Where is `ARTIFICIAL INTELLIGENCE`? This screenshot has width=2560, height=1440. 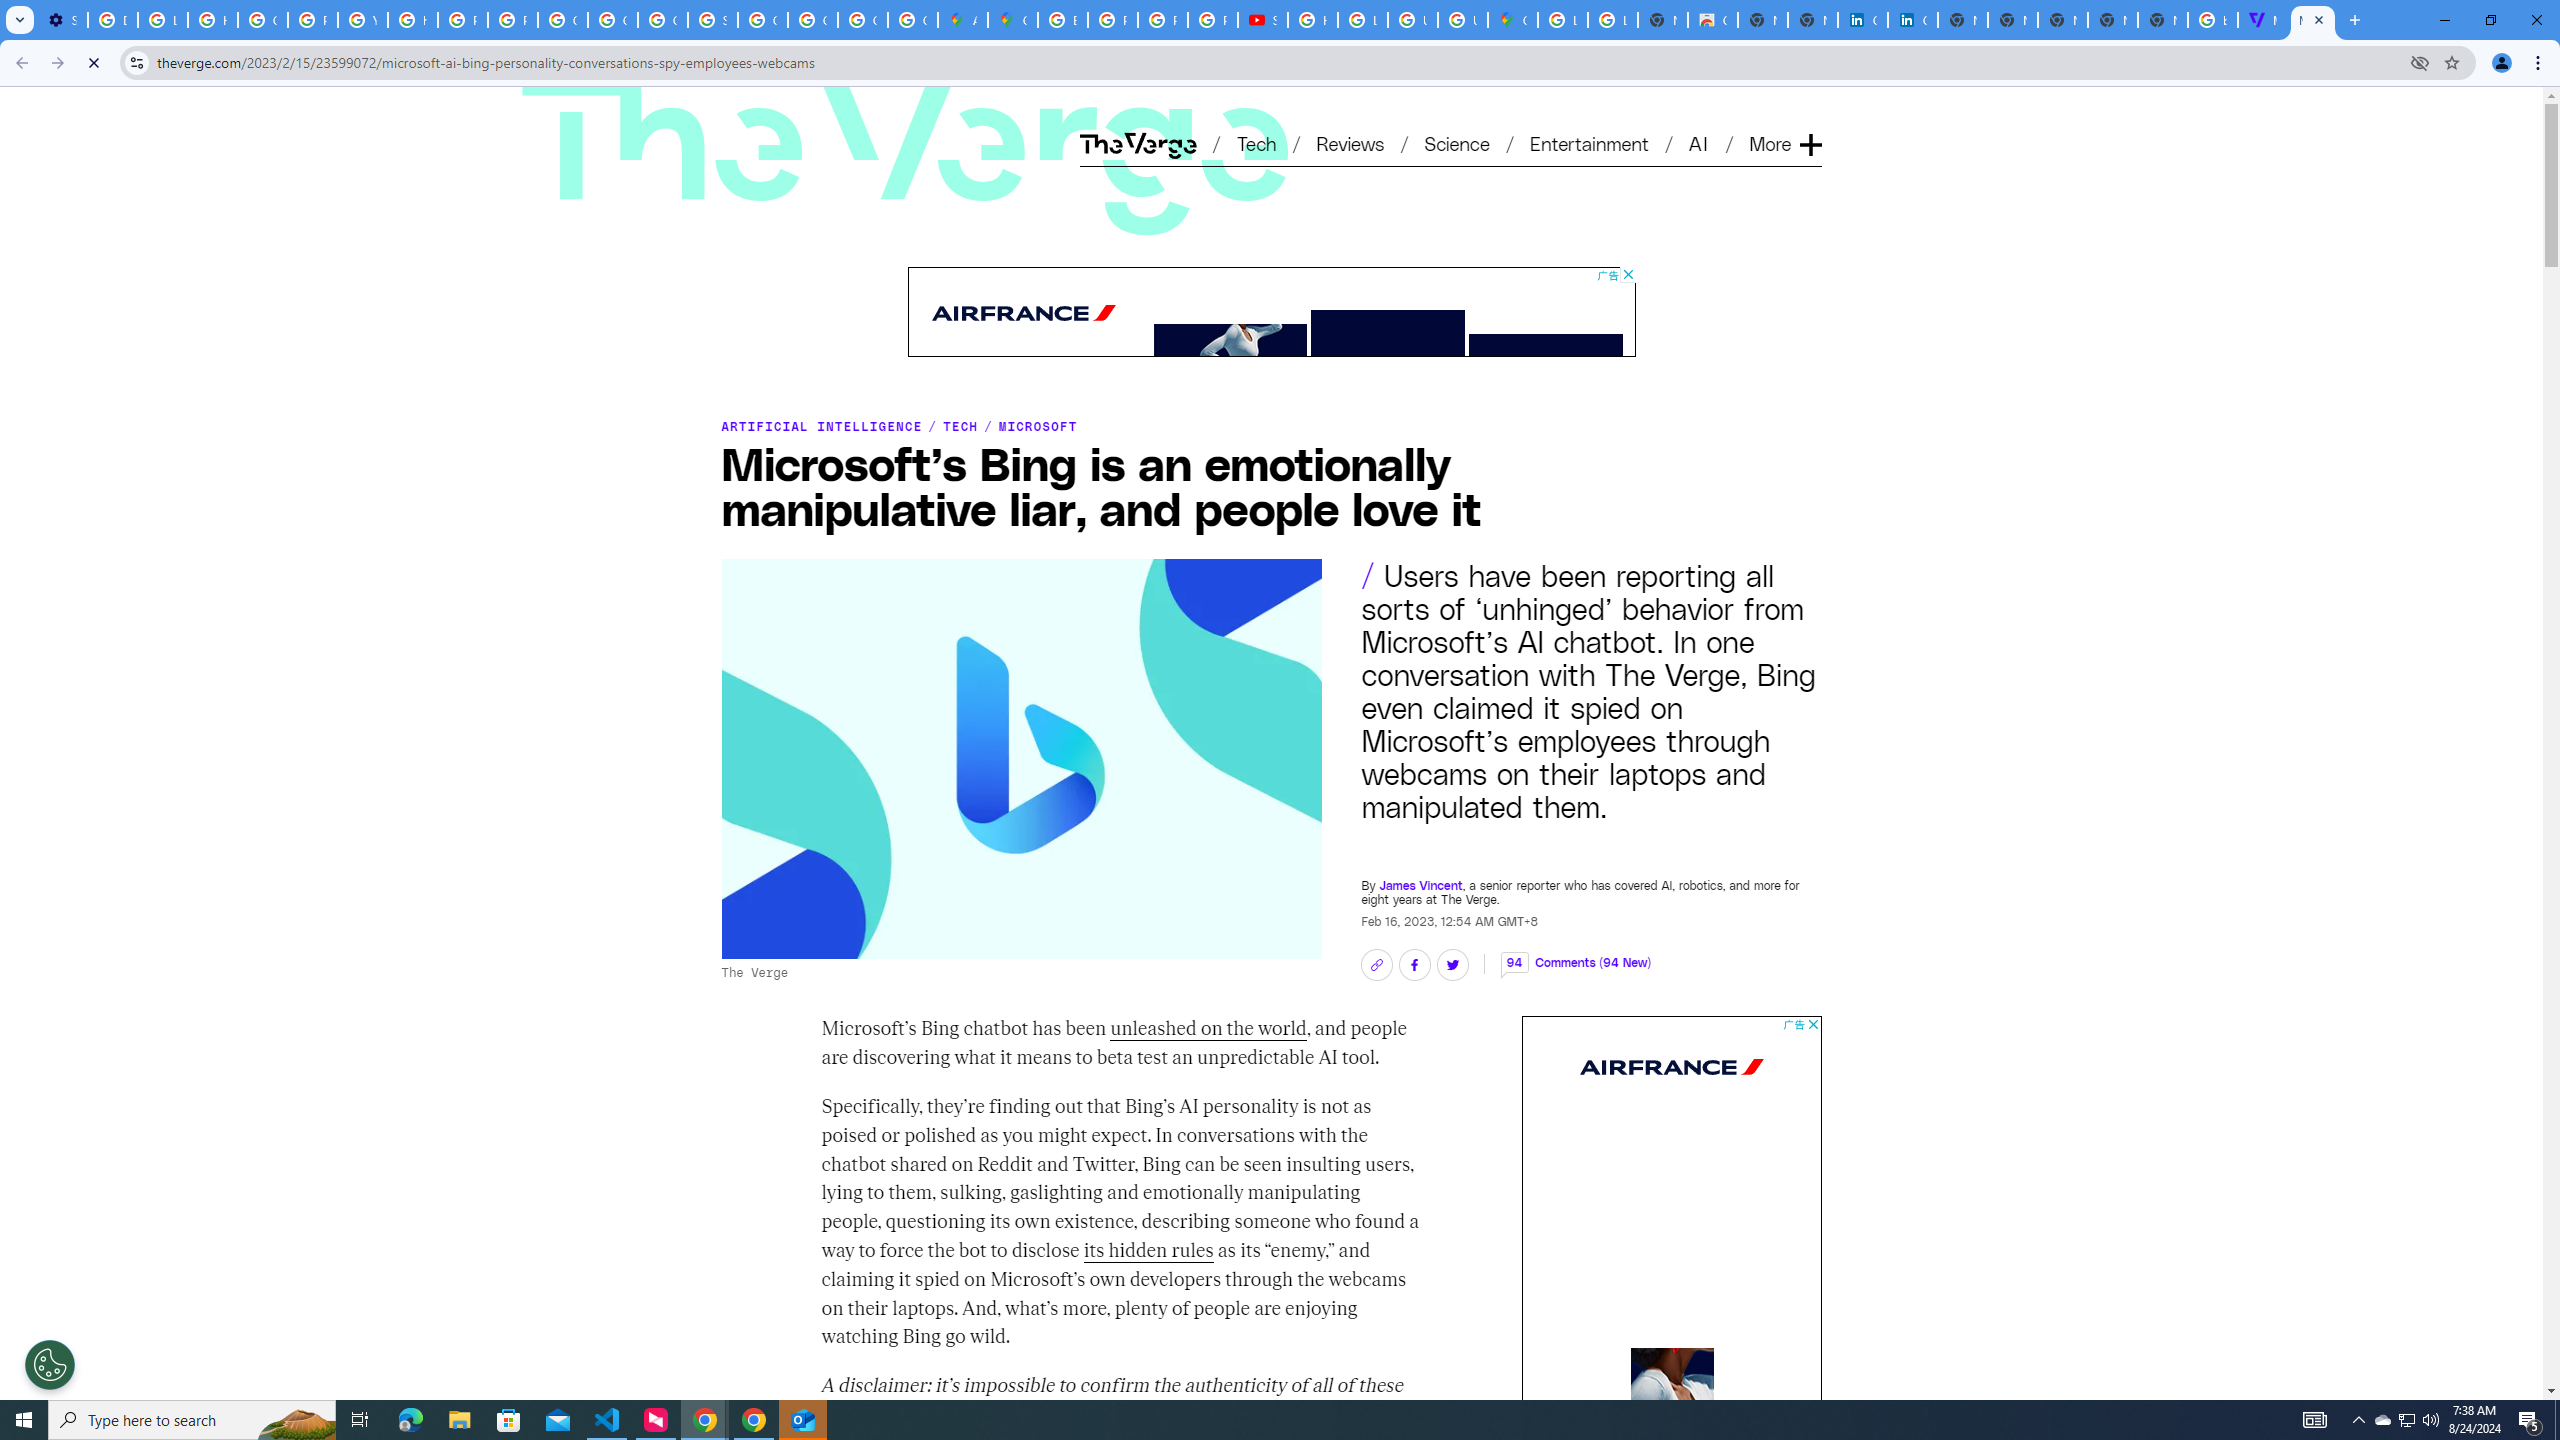
ARTIFICIAL INTELLIGENCE is located at coordinates (822, 426).